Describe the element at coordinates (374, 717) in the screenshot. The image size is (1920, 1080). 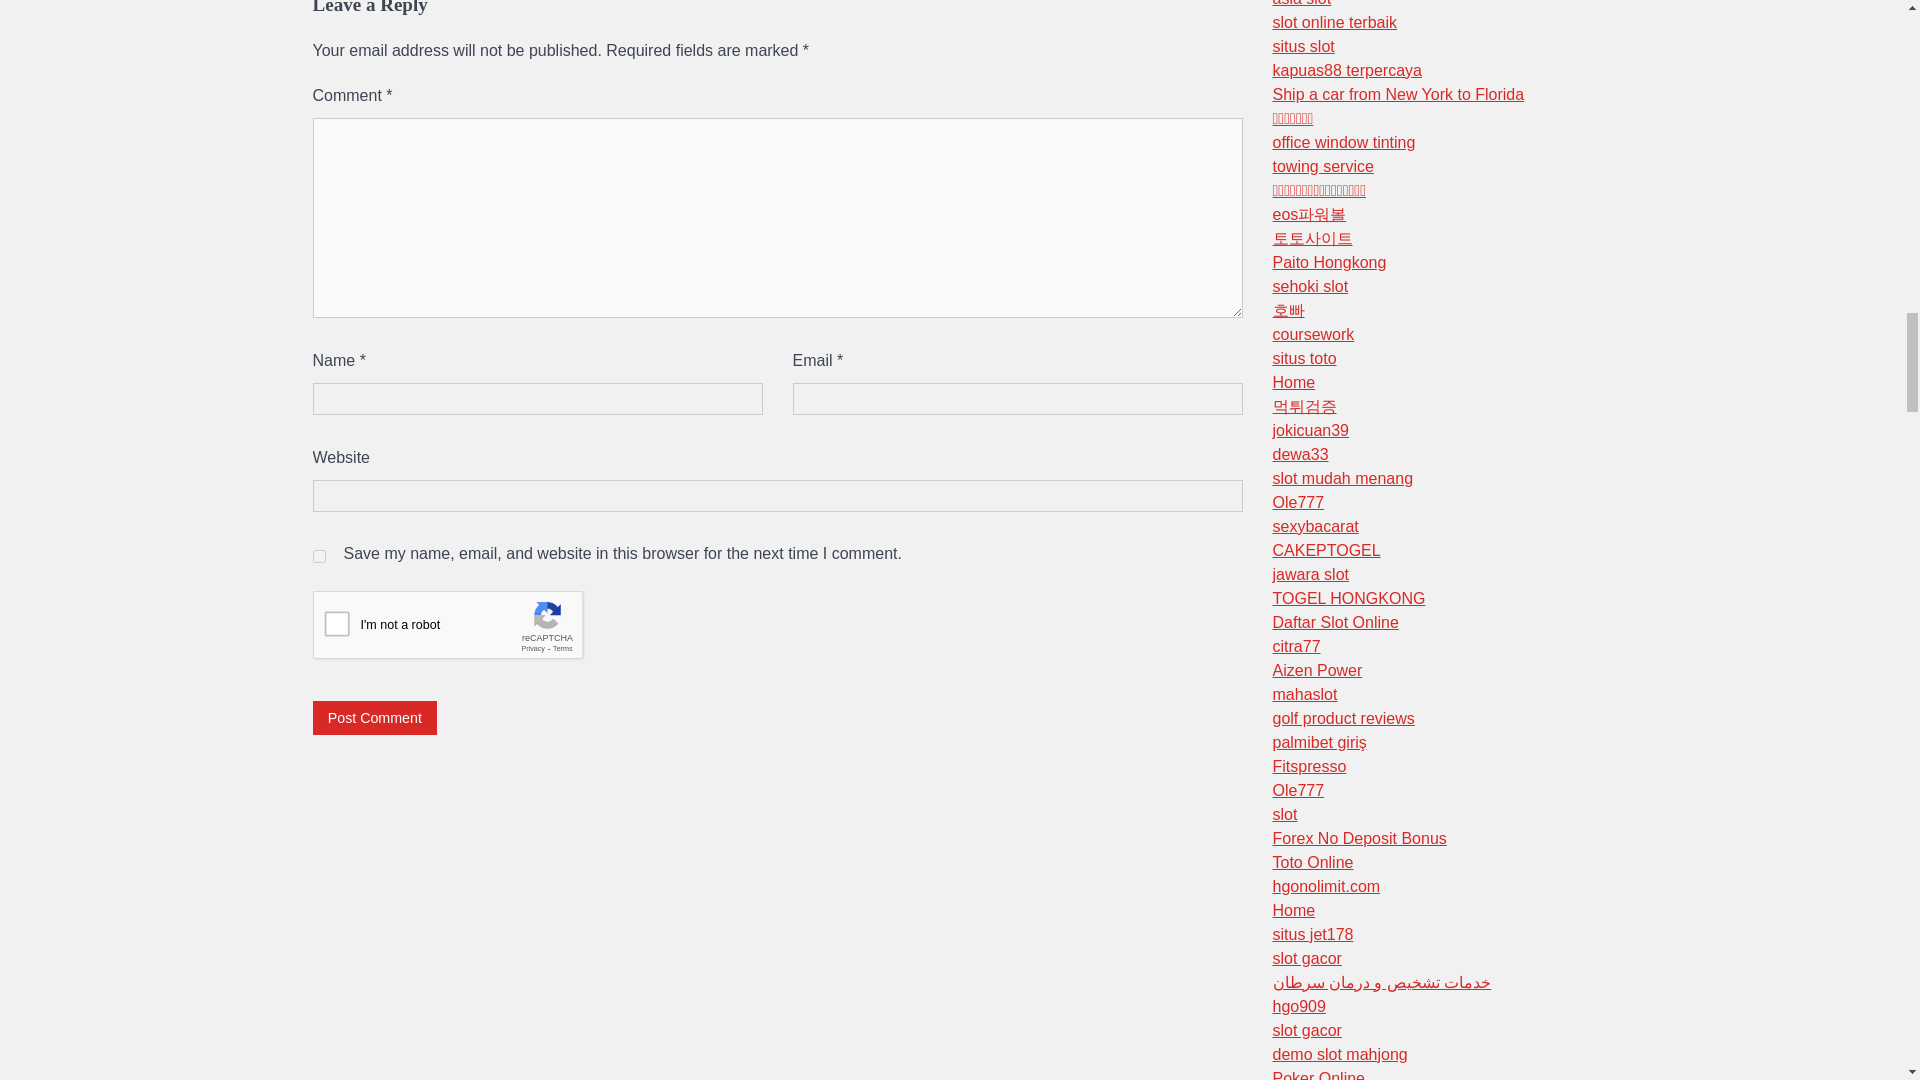
I see `Post Comment` at that location.